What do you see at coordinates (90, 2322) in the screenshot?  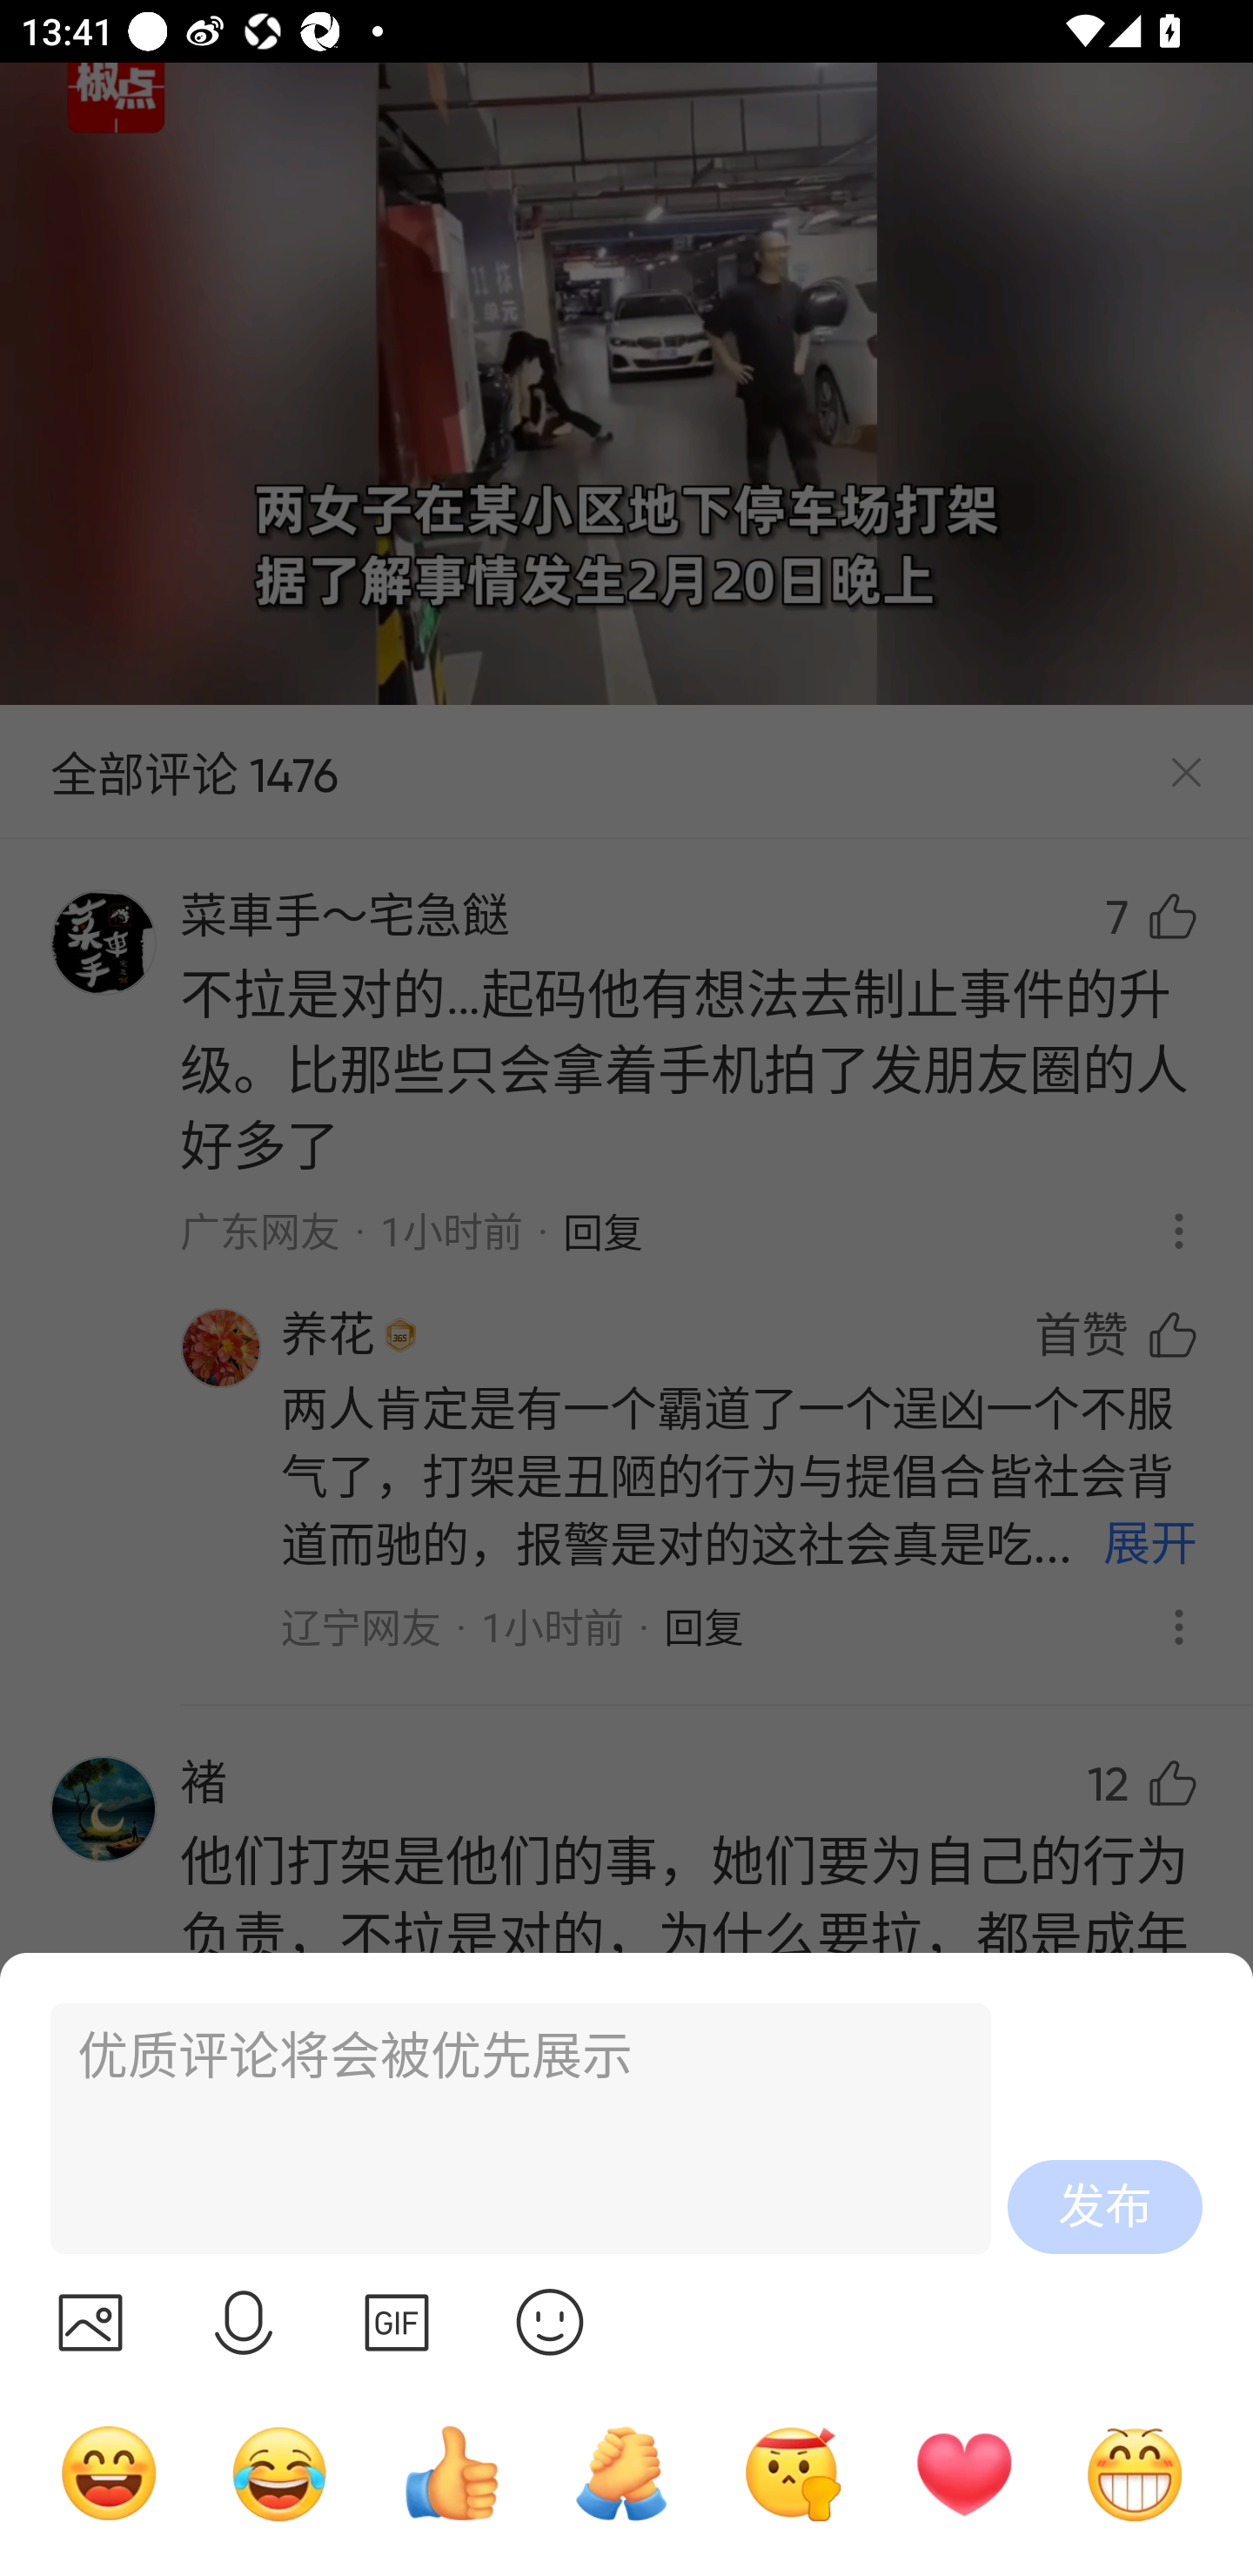 I see `` at bounding box center [90, 2322].